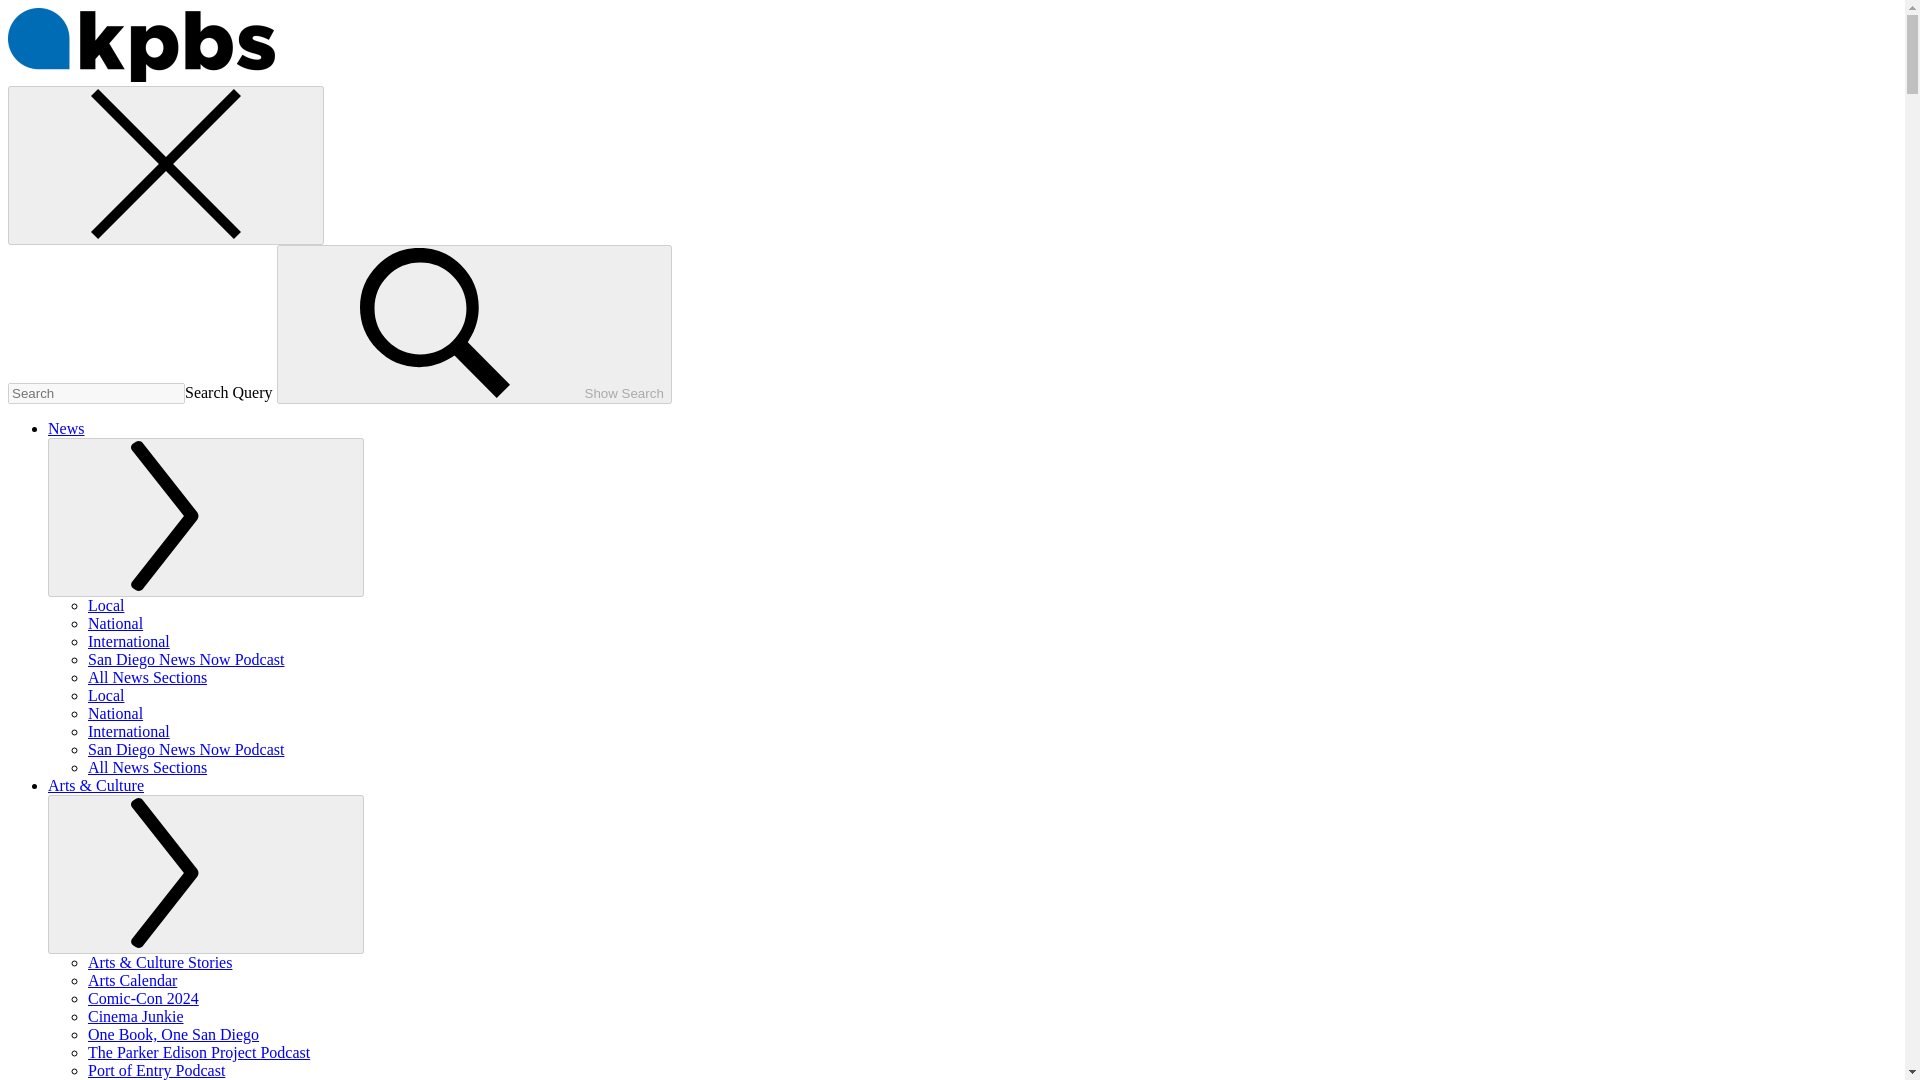 The width and height of the screenshot is (1920, 1080). Describe the element at coordinates (136, 1016) in the screenshot. I see `Cinema Junkie` at that location.